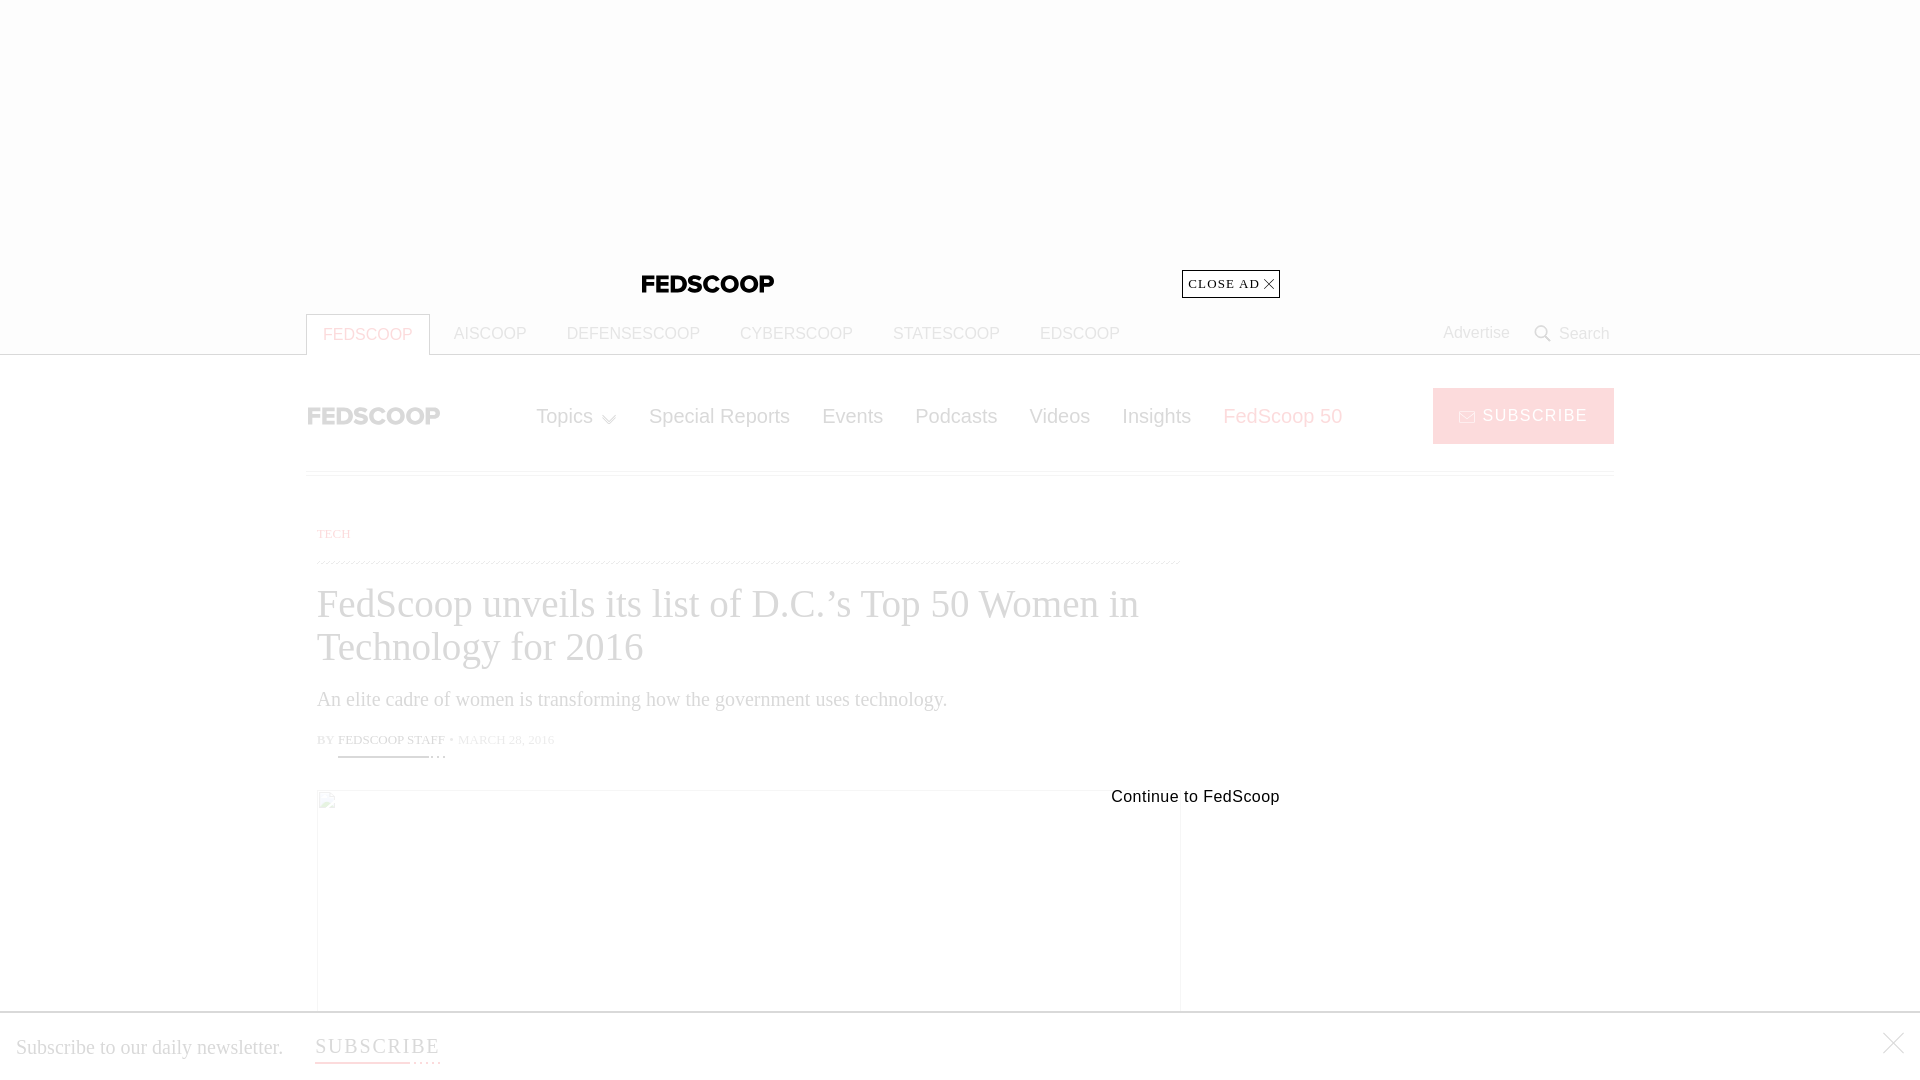 The image size is (1920, 1080). What do you see at coordinates (376, 1046) in the screenshot?
I see `SUBSCRIBE` at bounding box center [376, 1046].